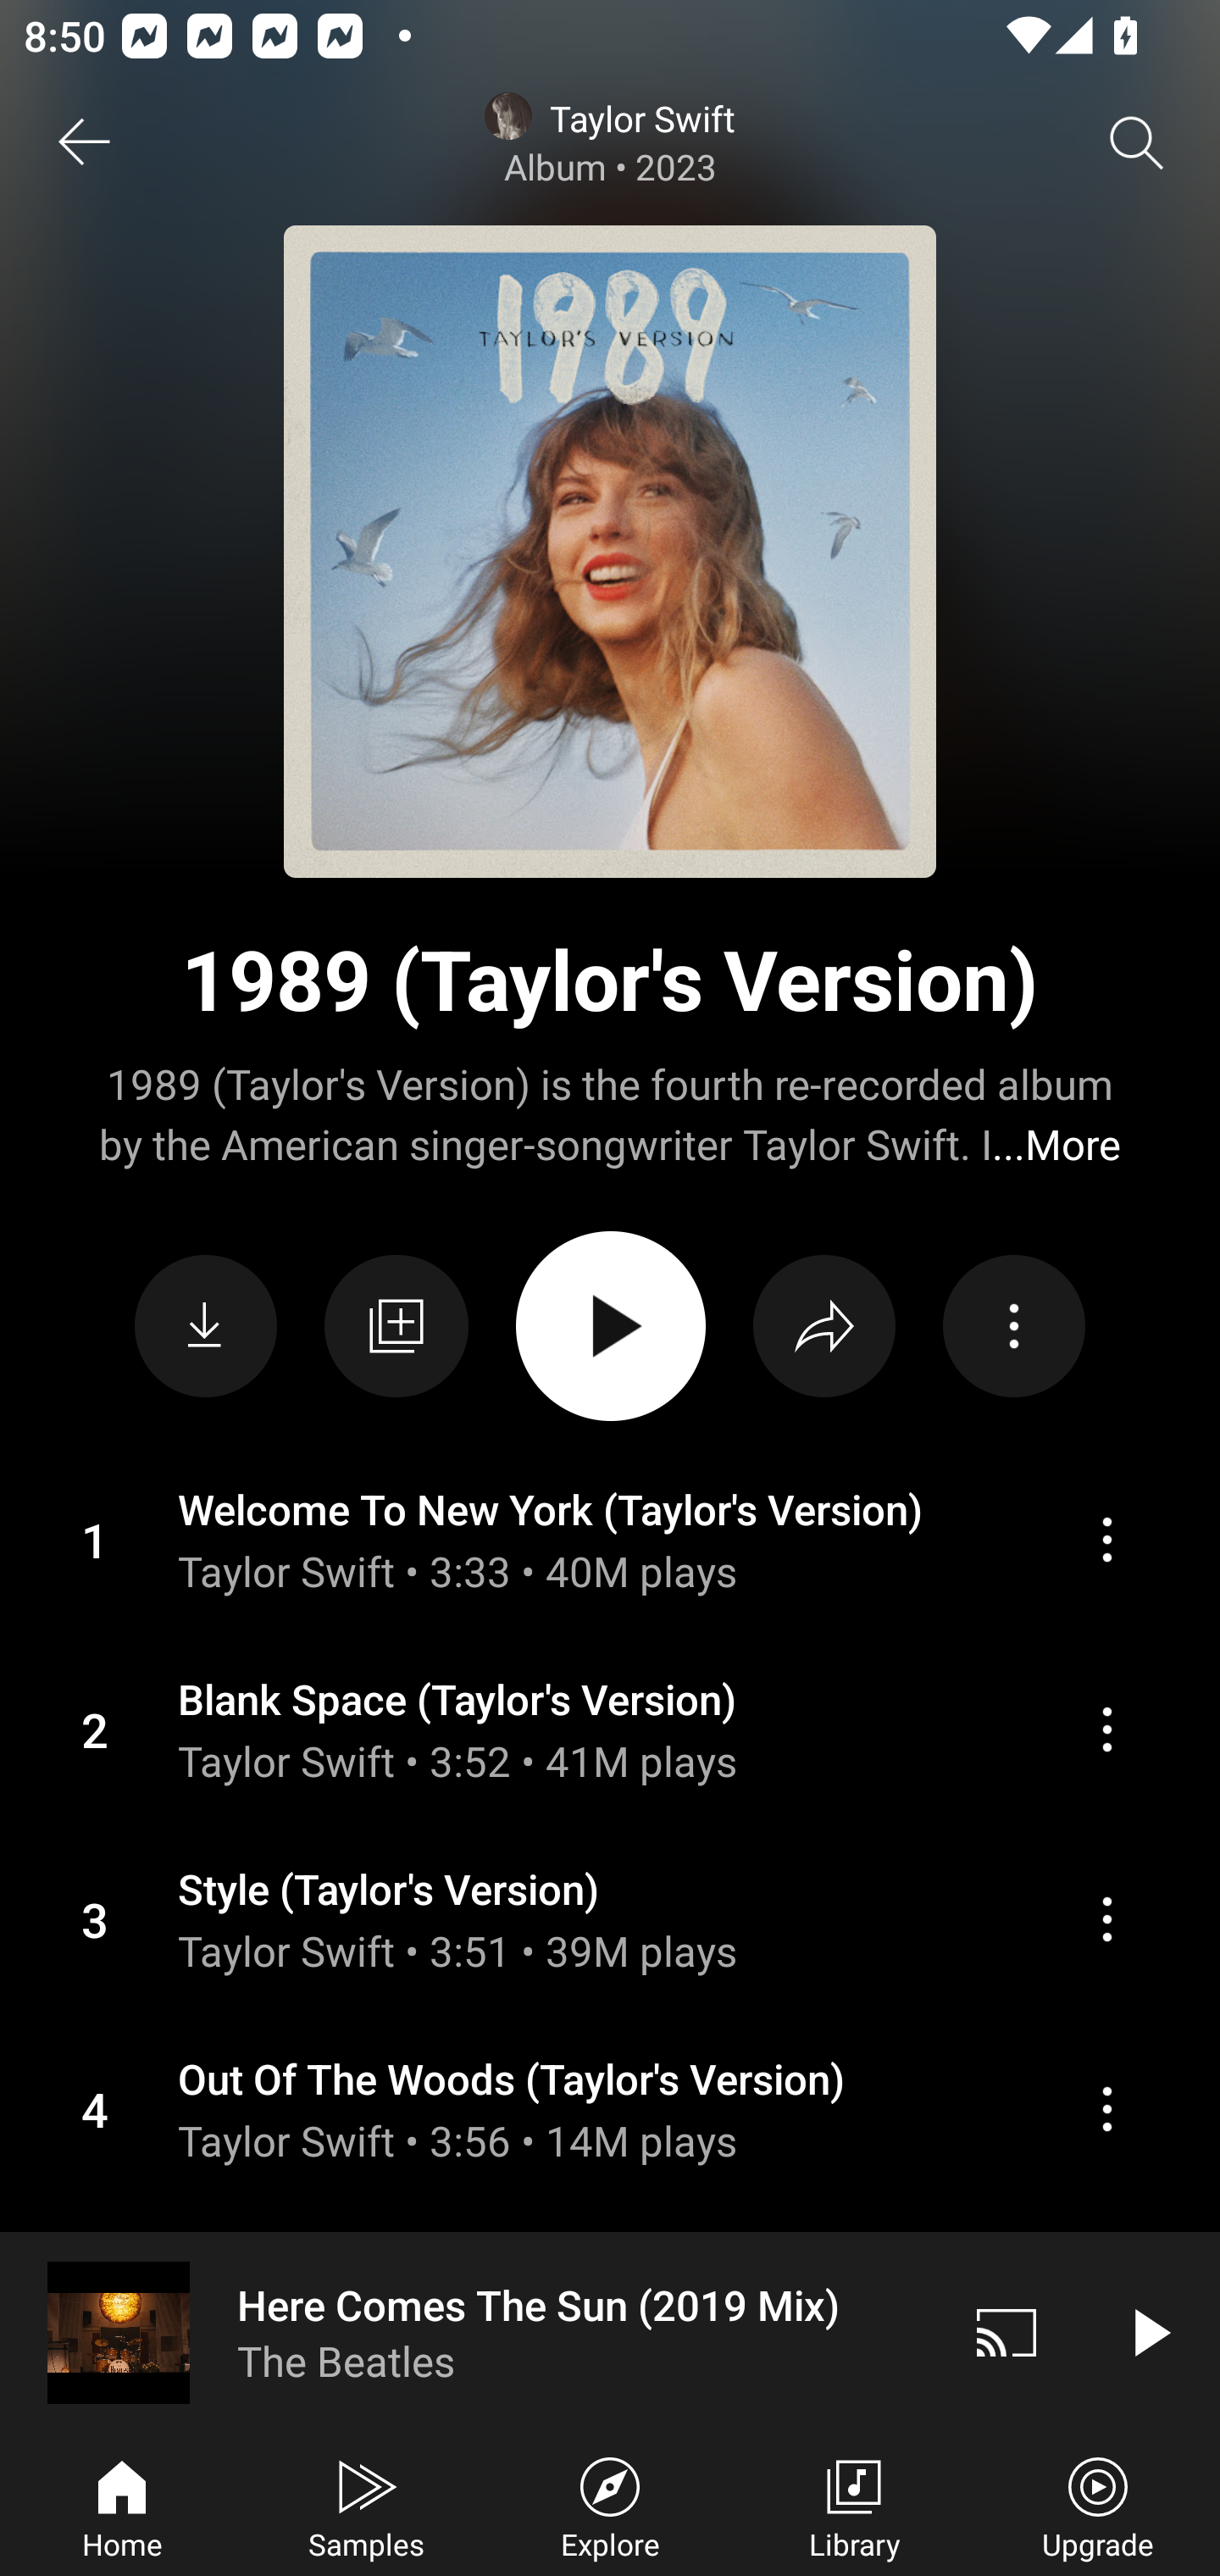 Image resolution: width=1220 pixels, height=2576 pixels. I want to click on Download, so click(206, 1327).